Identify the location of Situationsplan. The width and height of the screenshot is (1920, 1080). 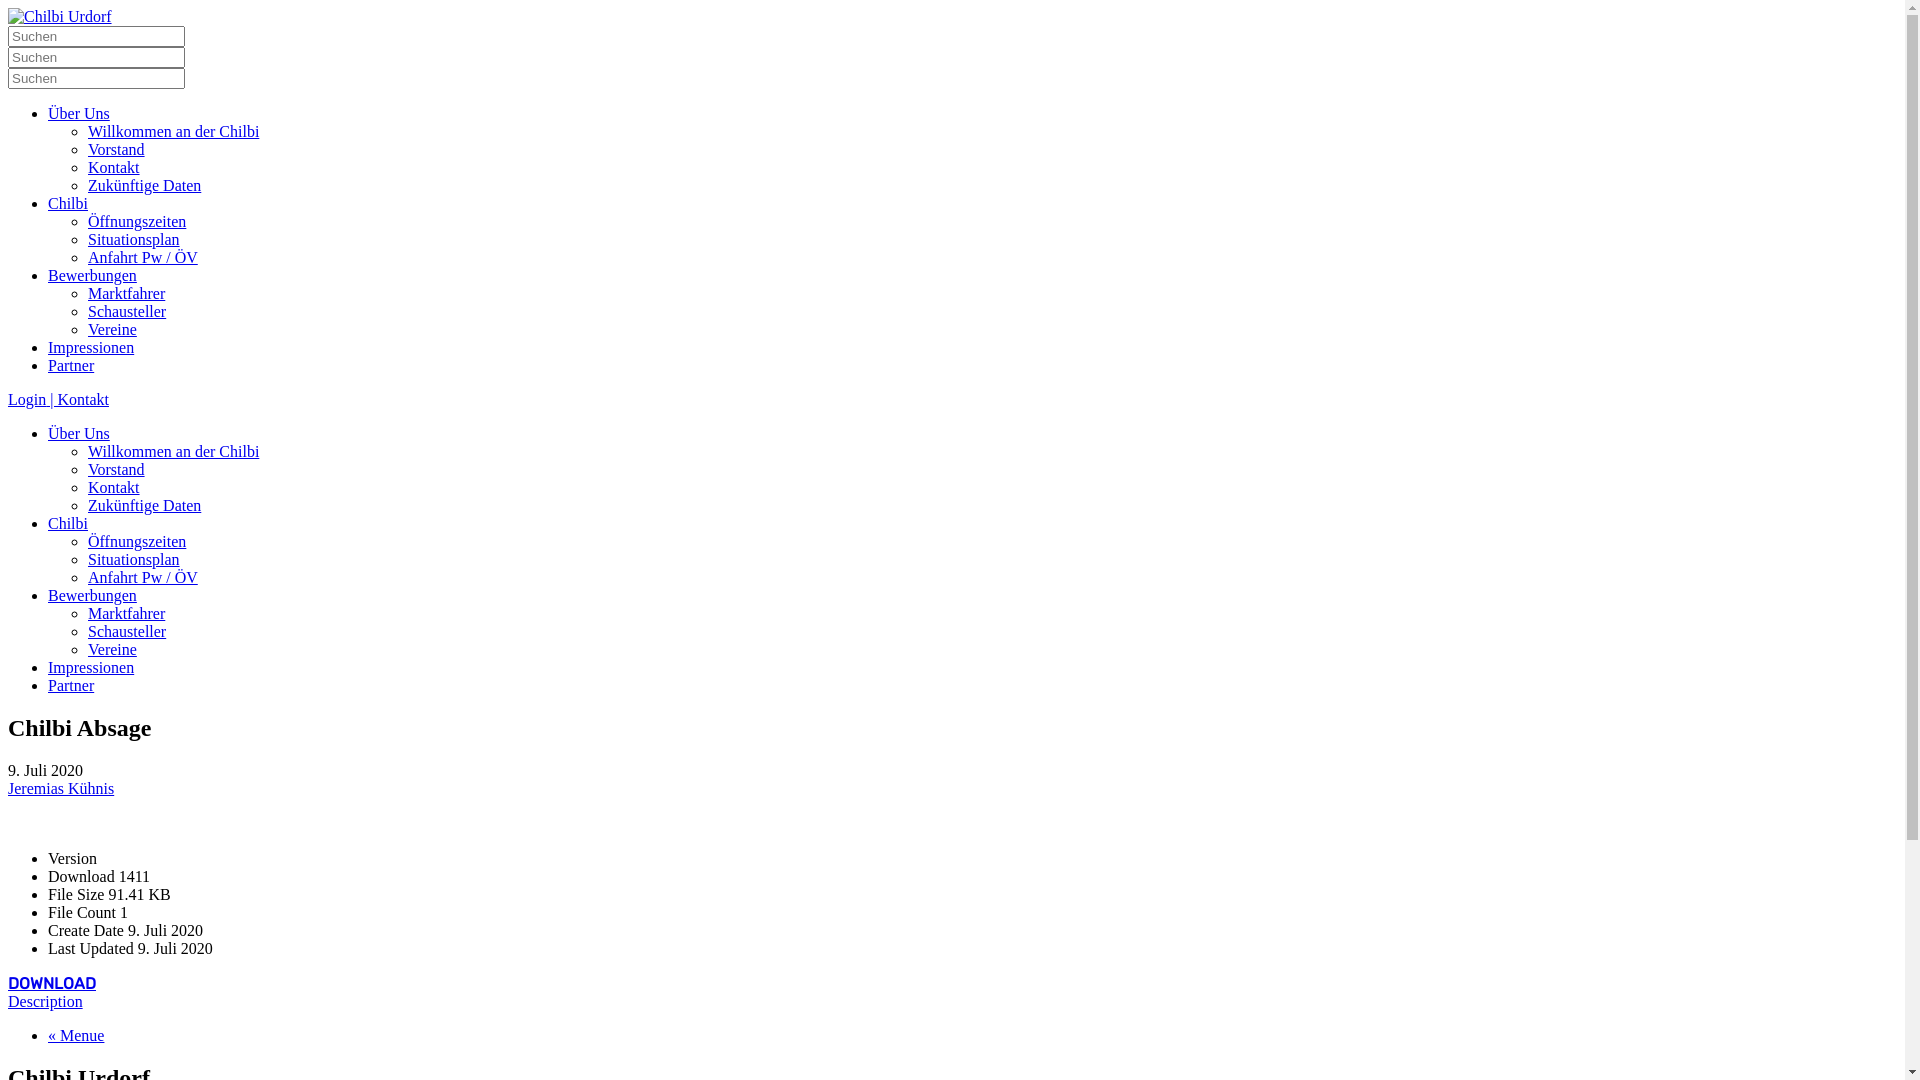
(134, 240).